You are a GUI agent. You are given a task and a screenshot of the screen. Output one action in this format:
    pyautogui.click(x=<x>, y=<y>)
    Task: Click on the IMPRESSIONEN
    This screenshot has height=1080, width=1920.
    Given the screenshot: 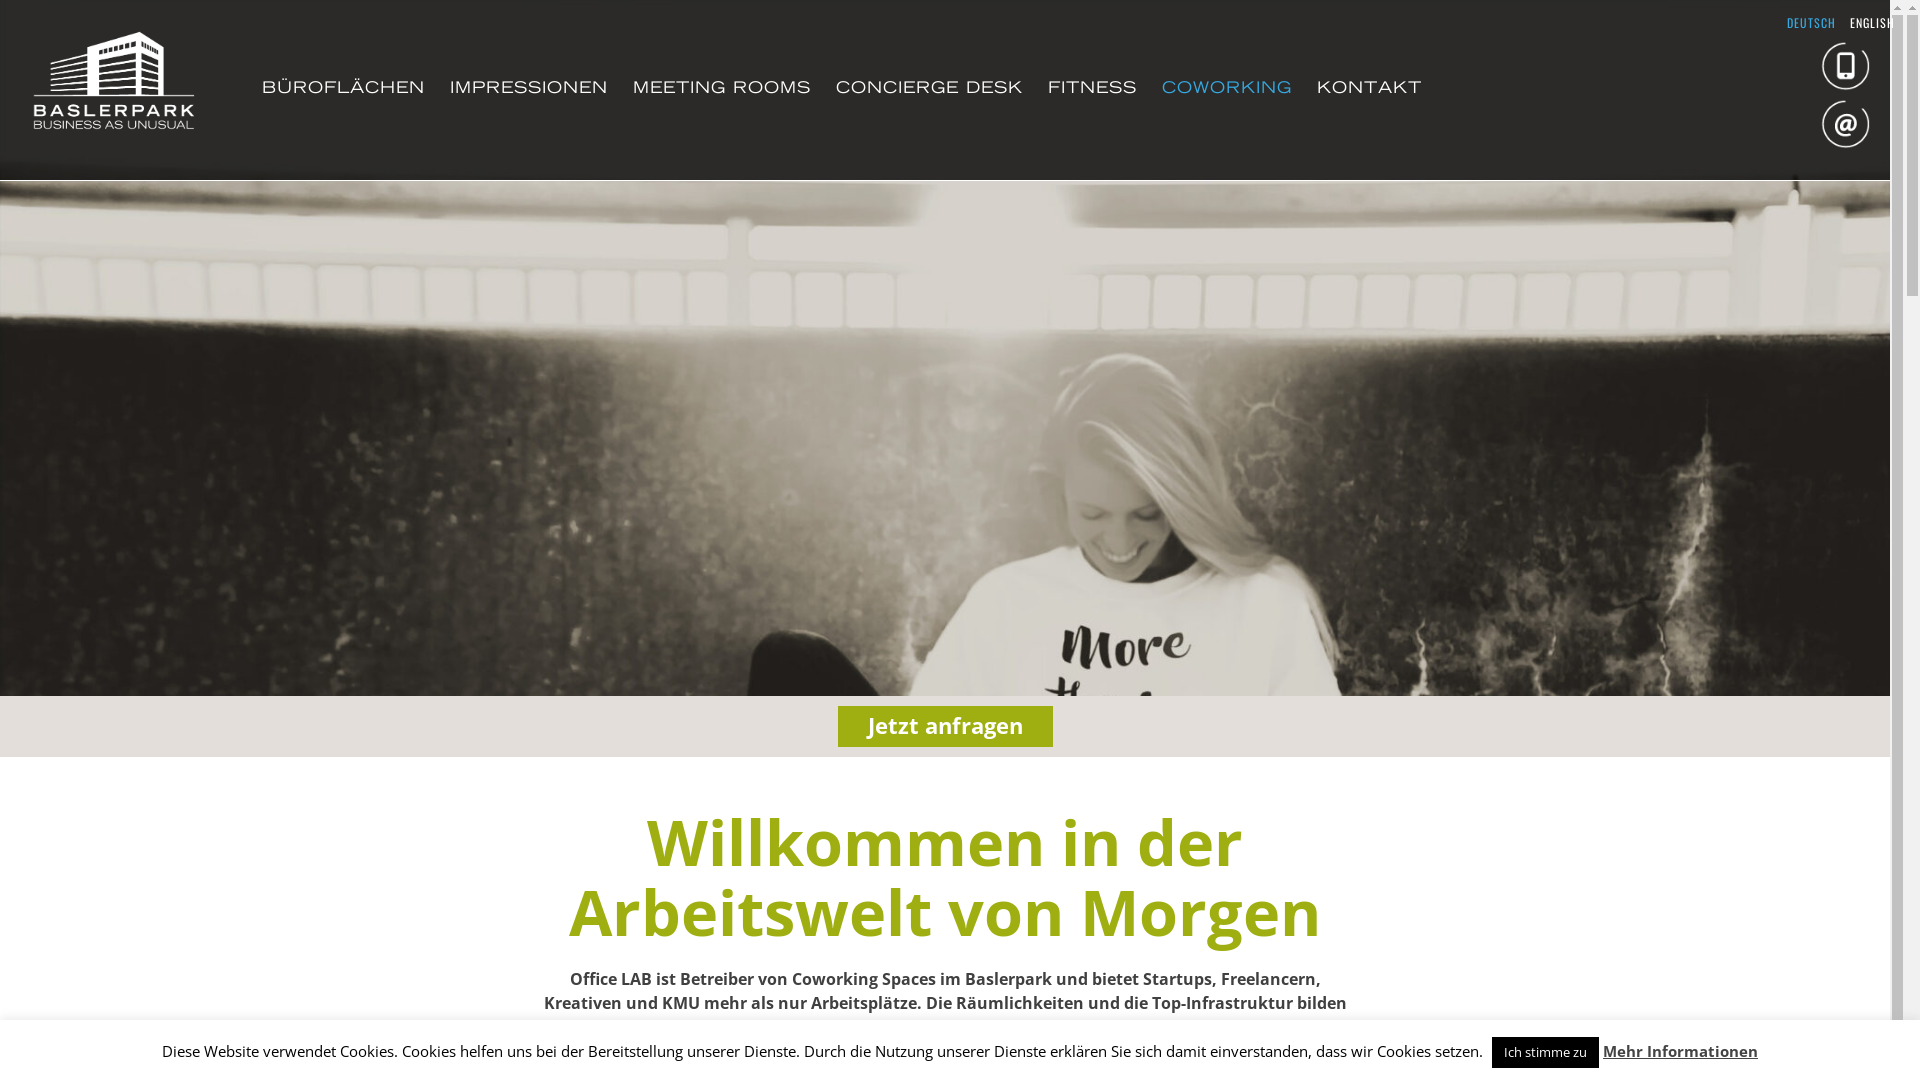 What is the action you would take?
    pyautogui.click(x=529, y=88)
    